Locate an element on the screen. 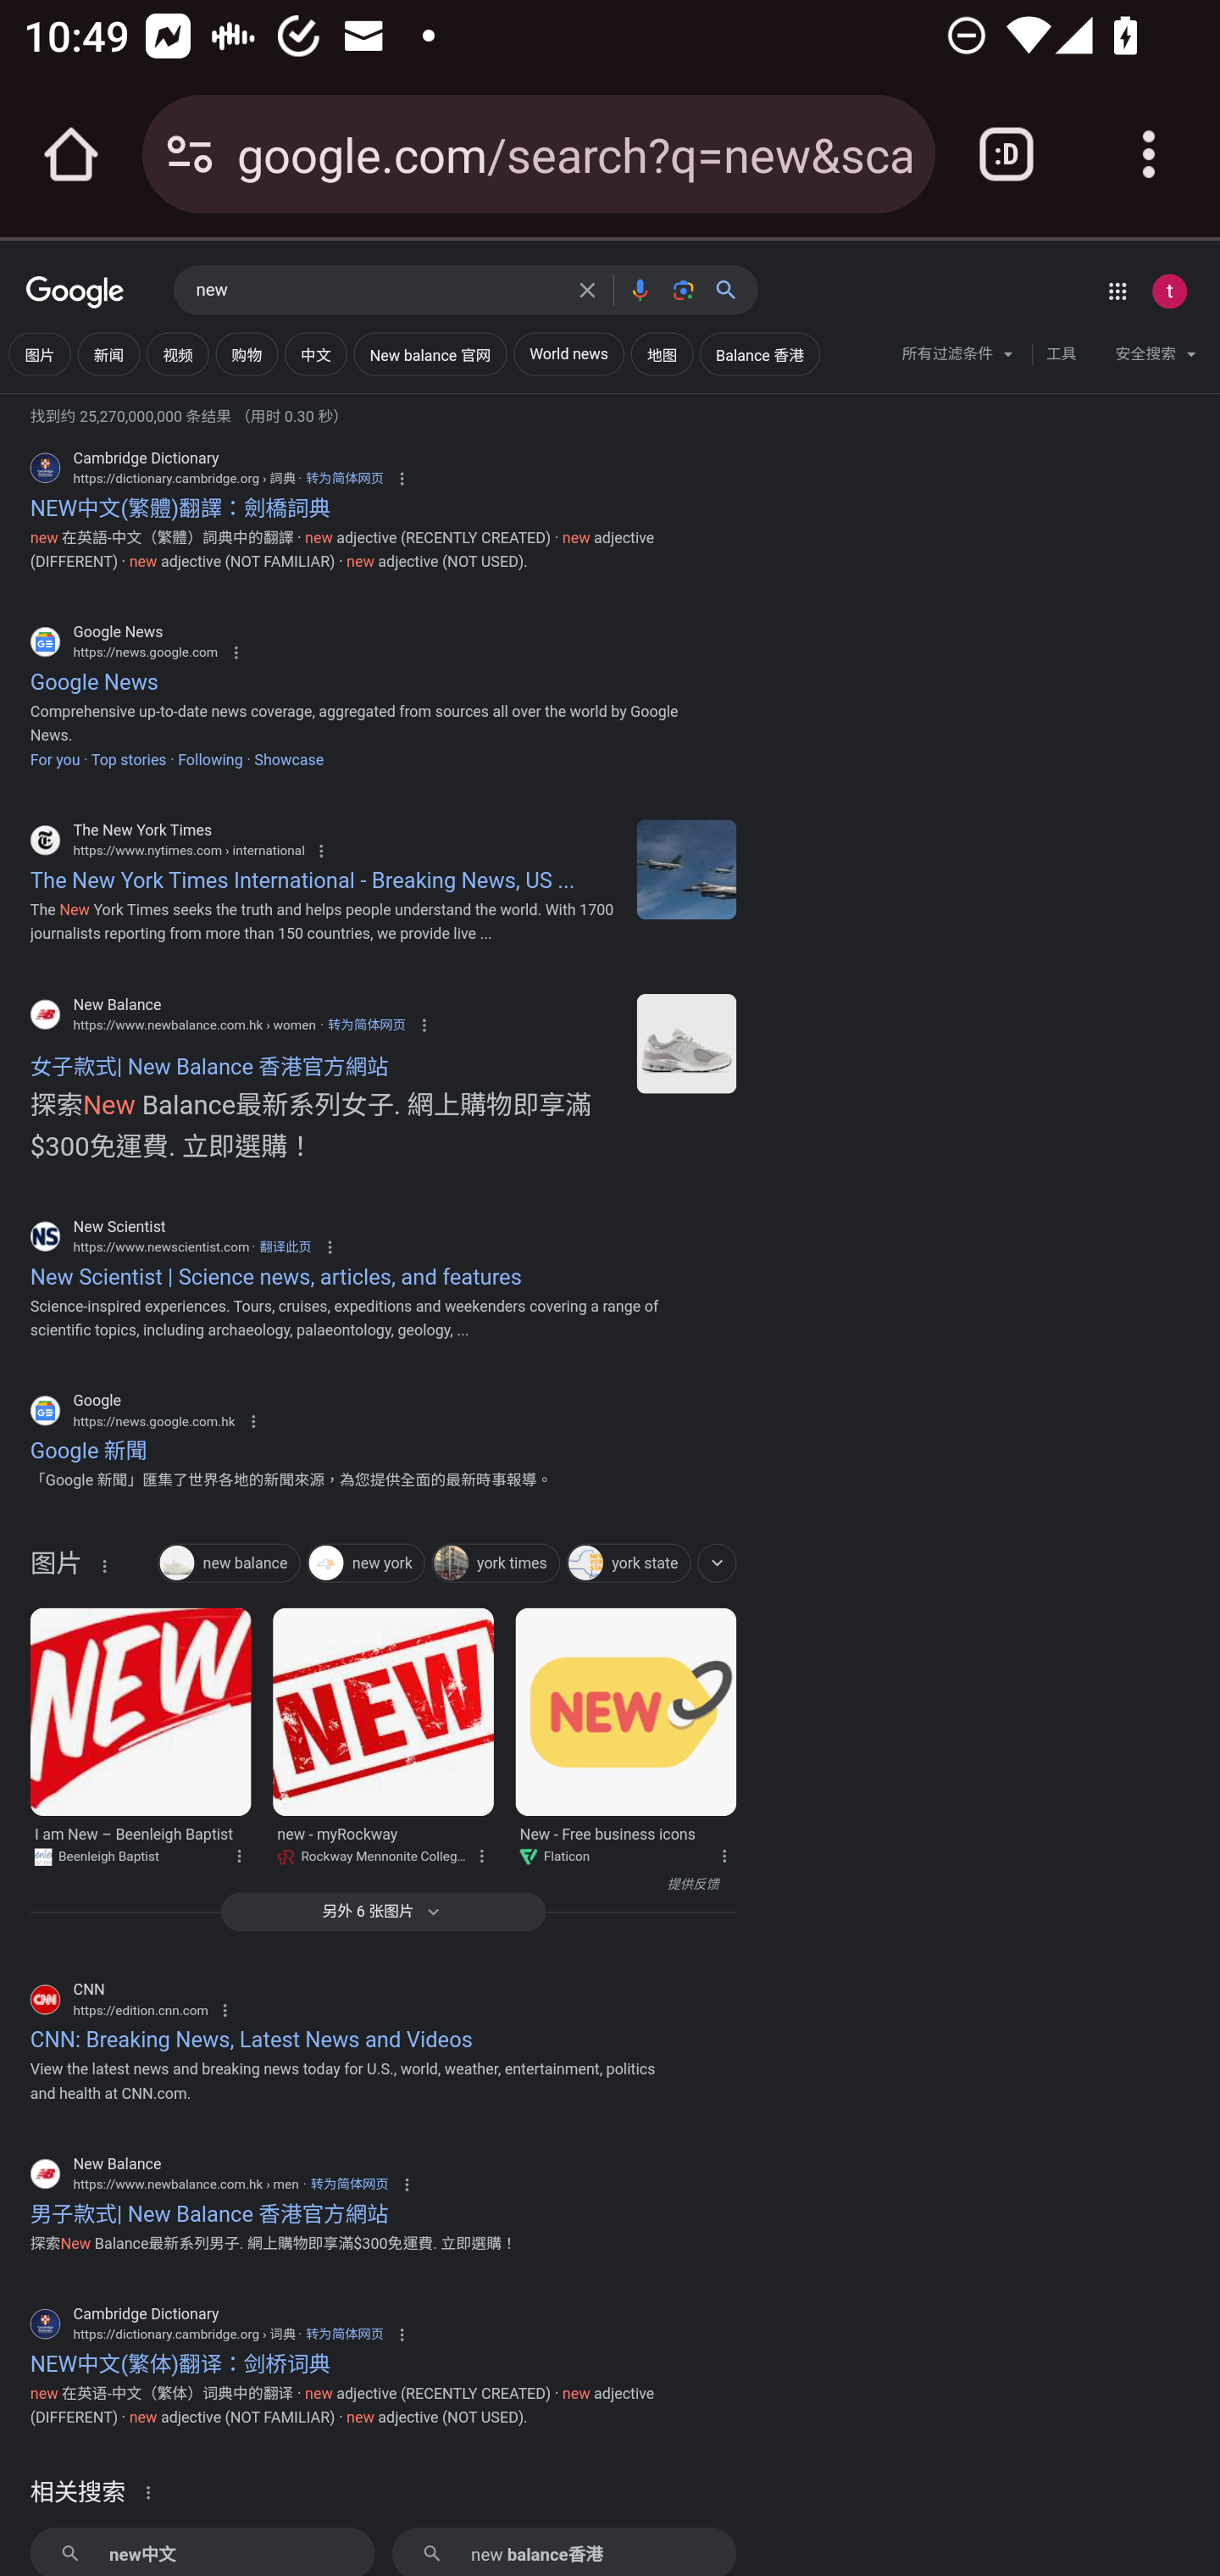  图片 is located at coordinates (55, 1568).